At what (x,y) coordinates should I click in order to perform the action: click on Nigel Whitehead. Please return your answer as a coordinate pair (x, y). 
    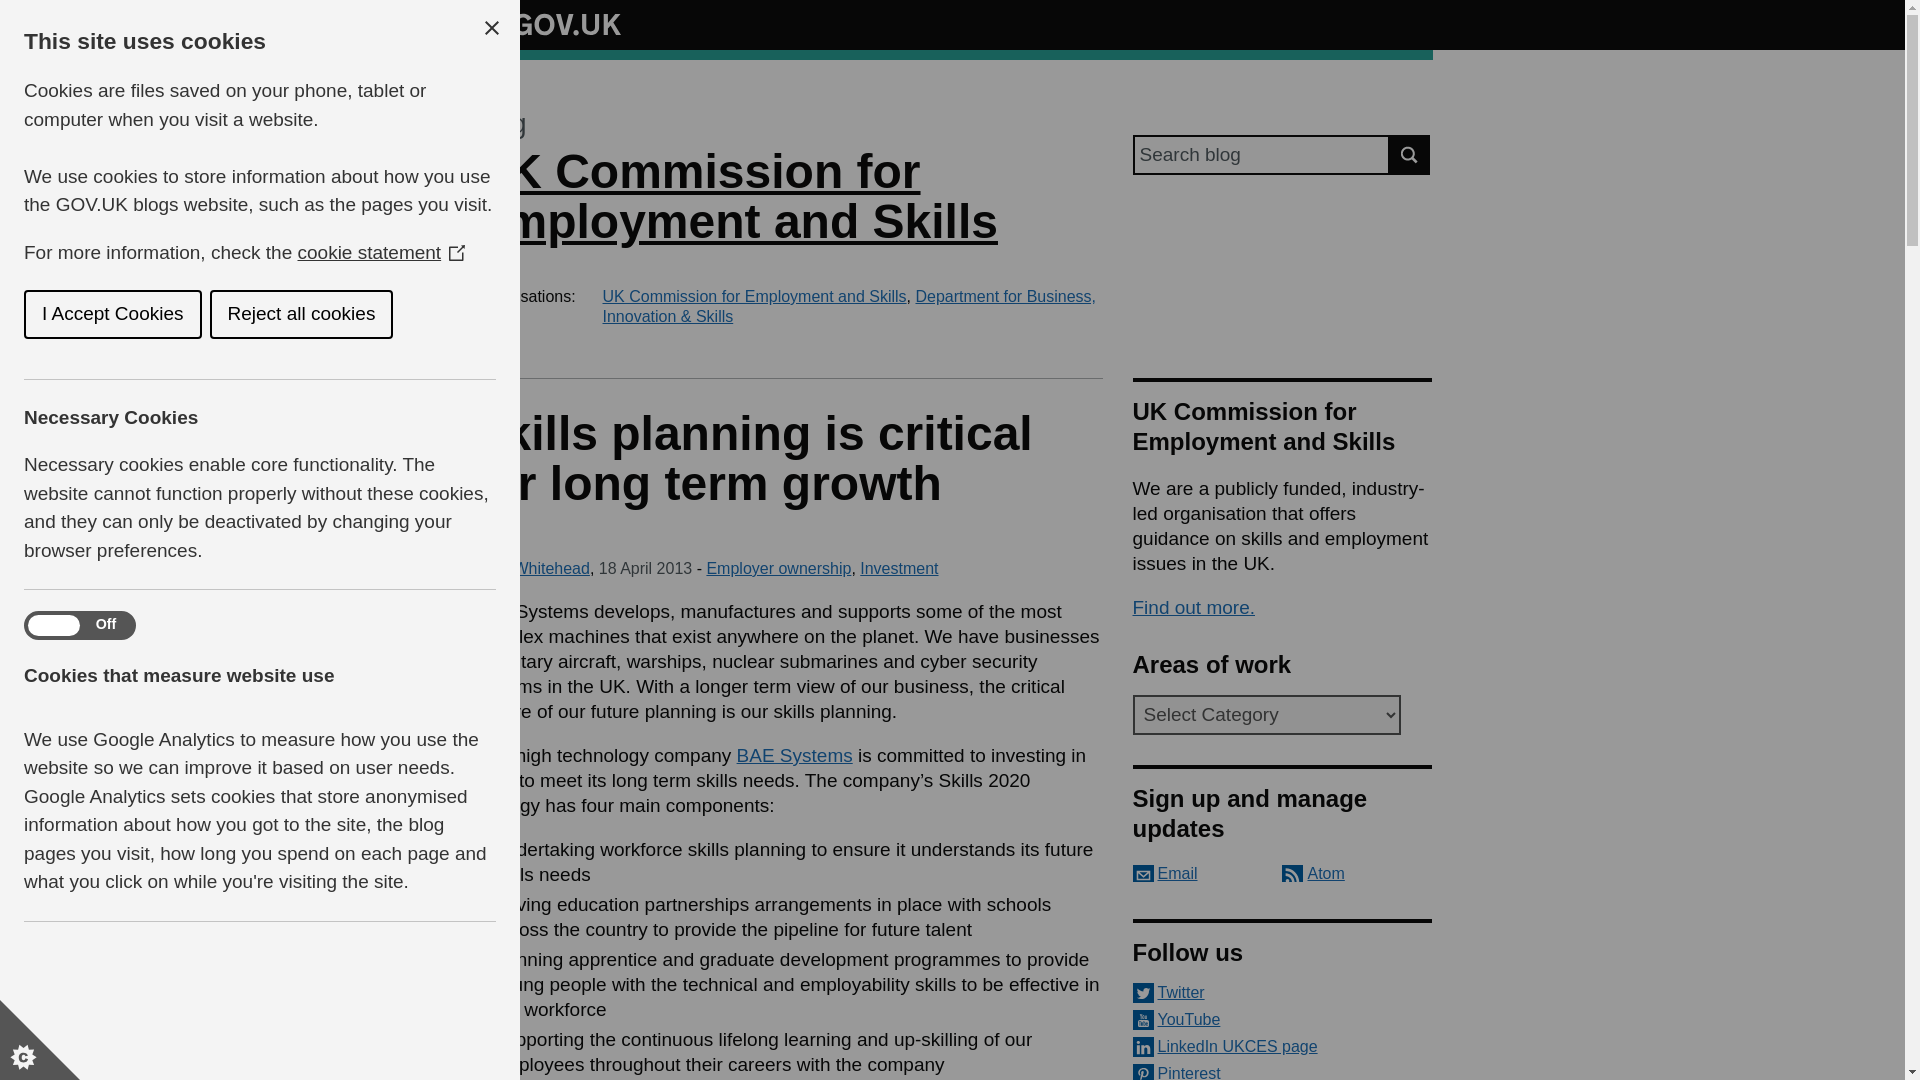
    Looking at the image, I should click on (530, 568).